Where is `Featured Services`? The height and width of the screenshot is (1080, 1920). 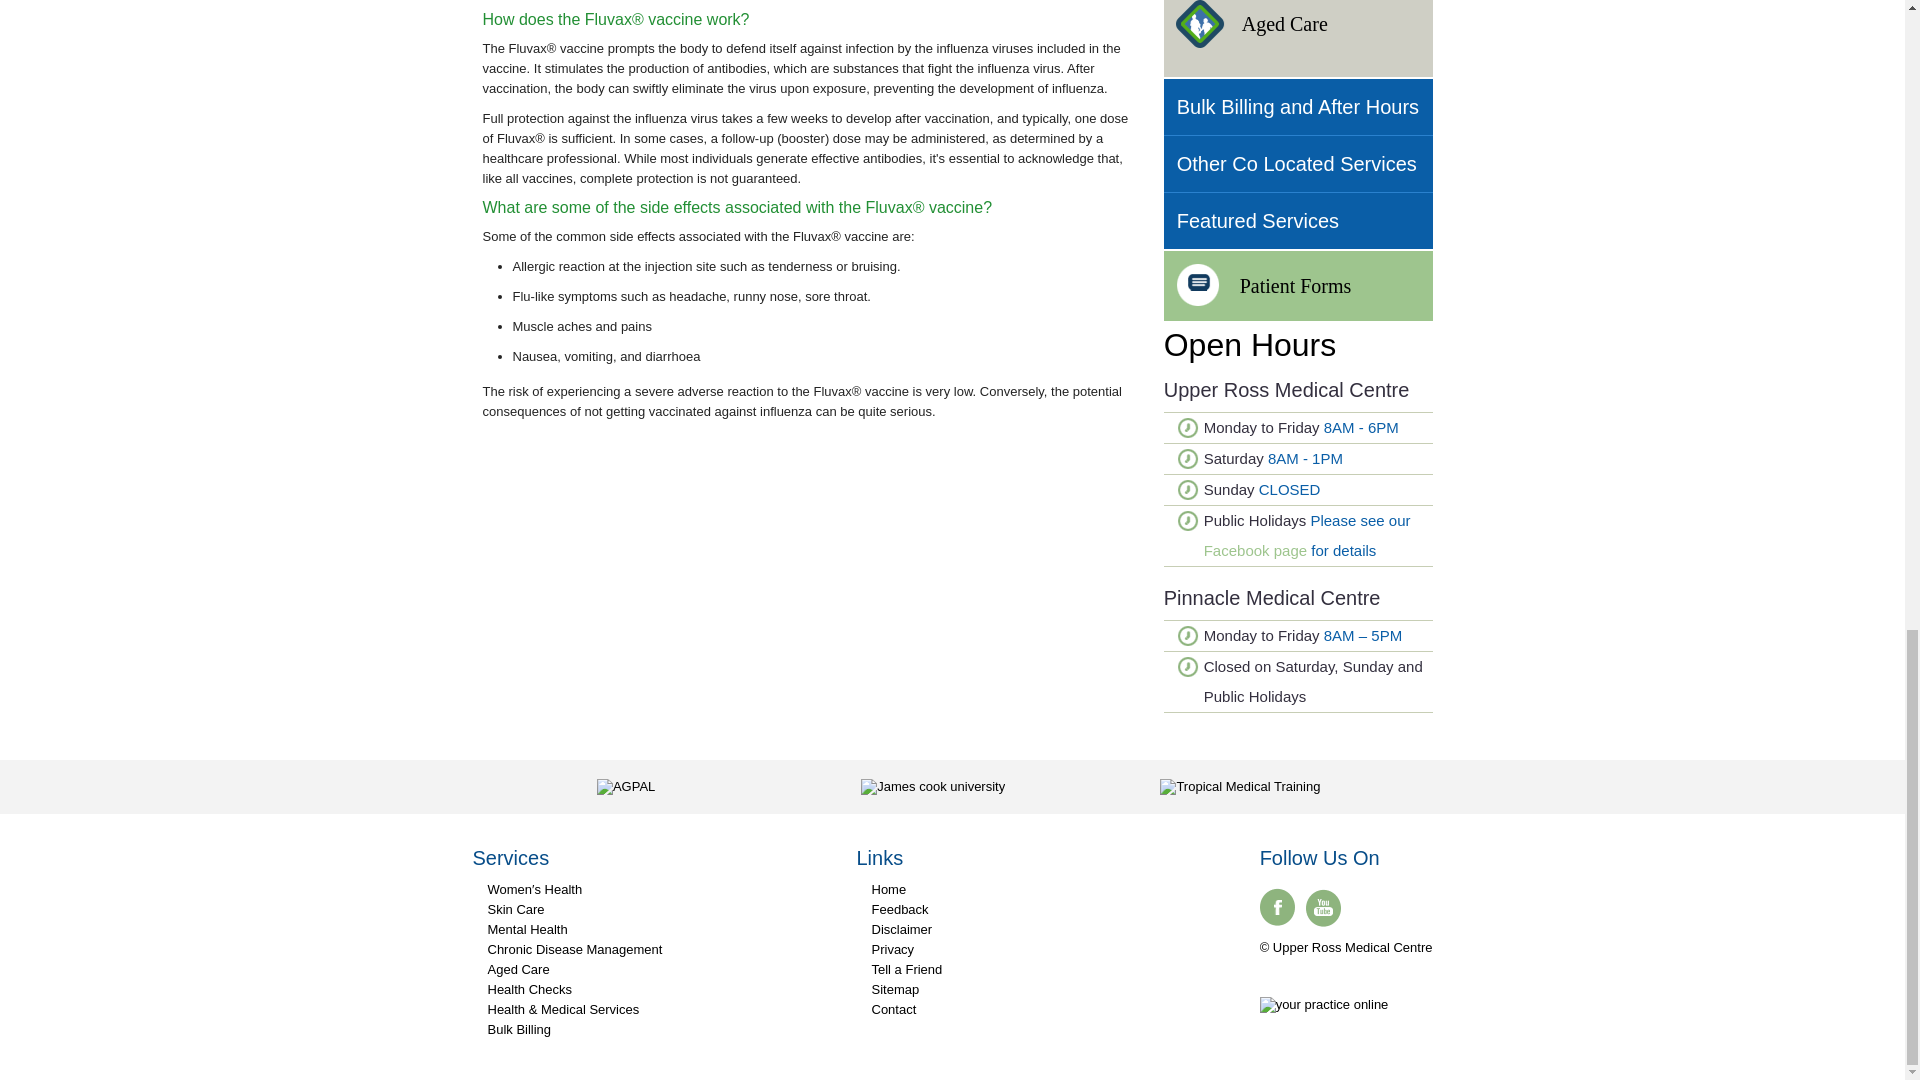 Featured Services is located at coordinates (1298, 221).